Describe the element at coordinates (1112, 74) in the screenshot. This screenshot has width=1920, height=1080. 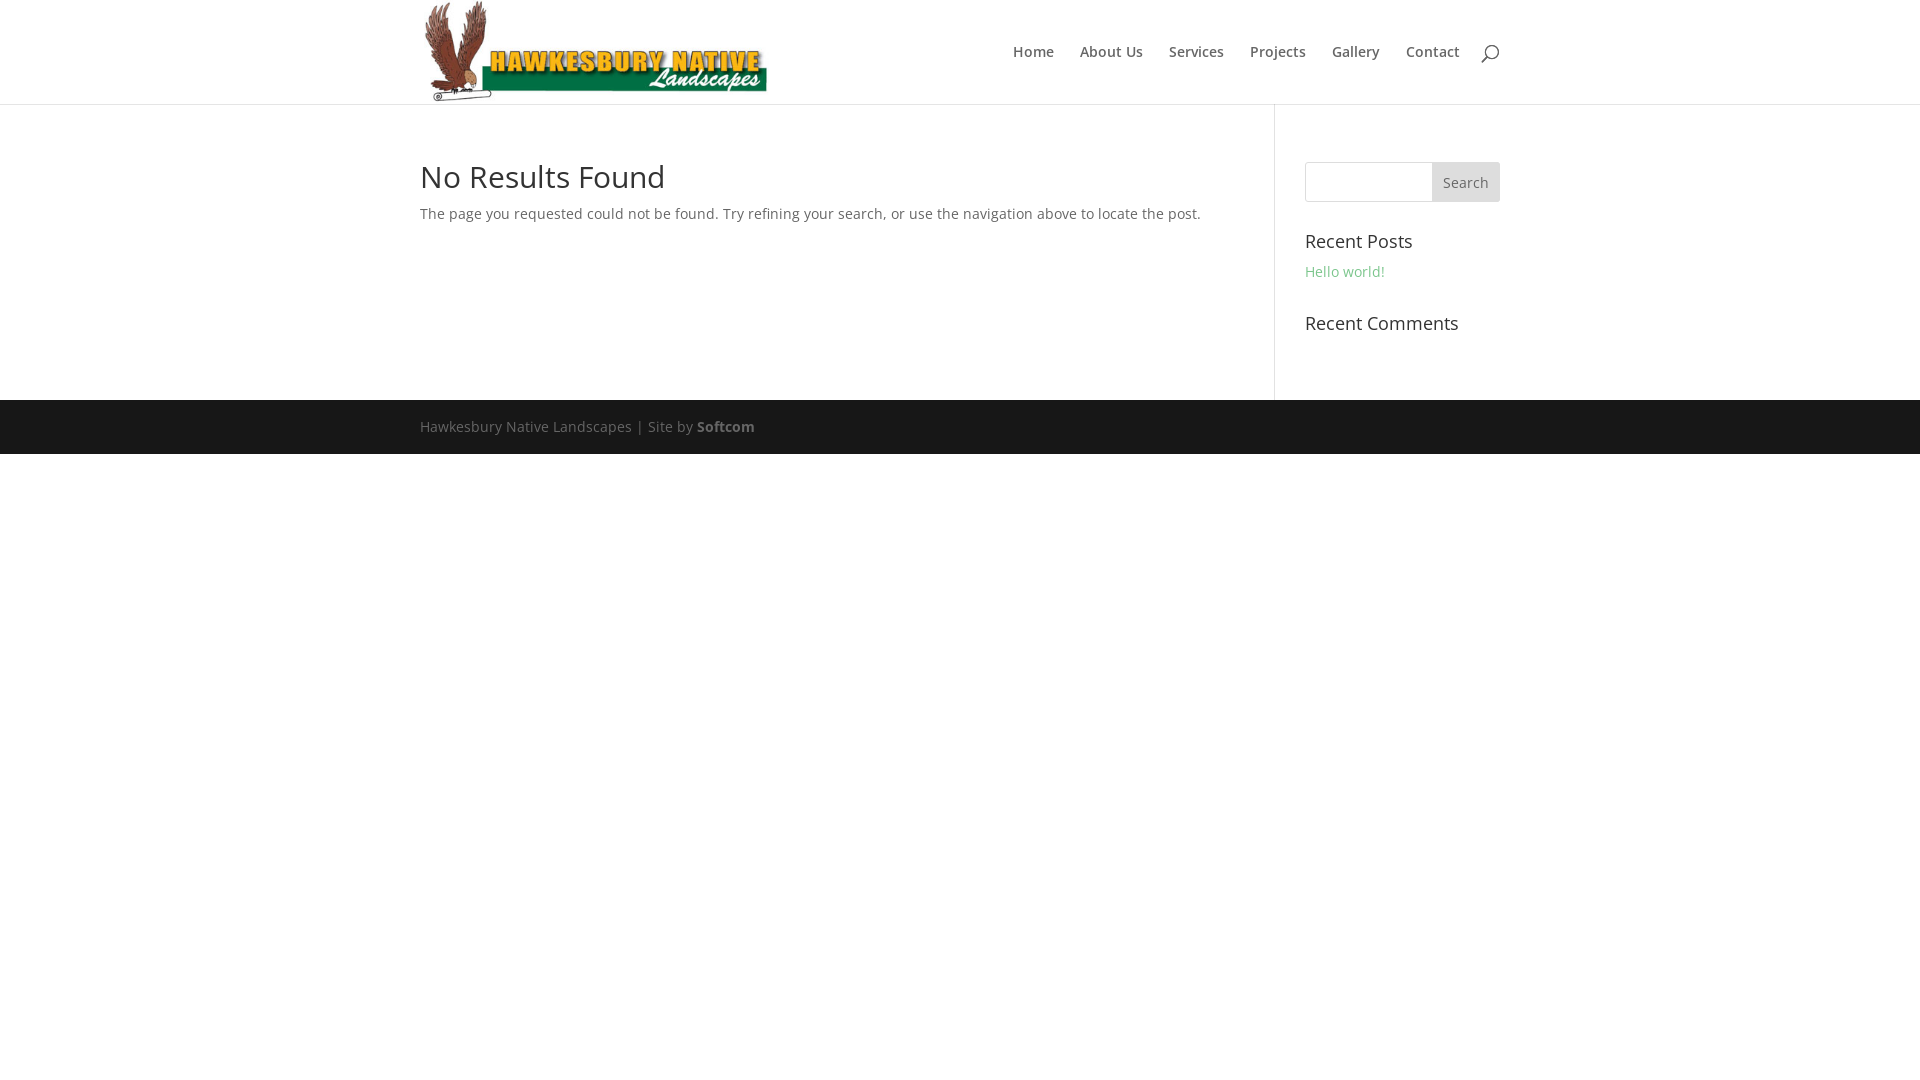
I see `About Us` at that location.